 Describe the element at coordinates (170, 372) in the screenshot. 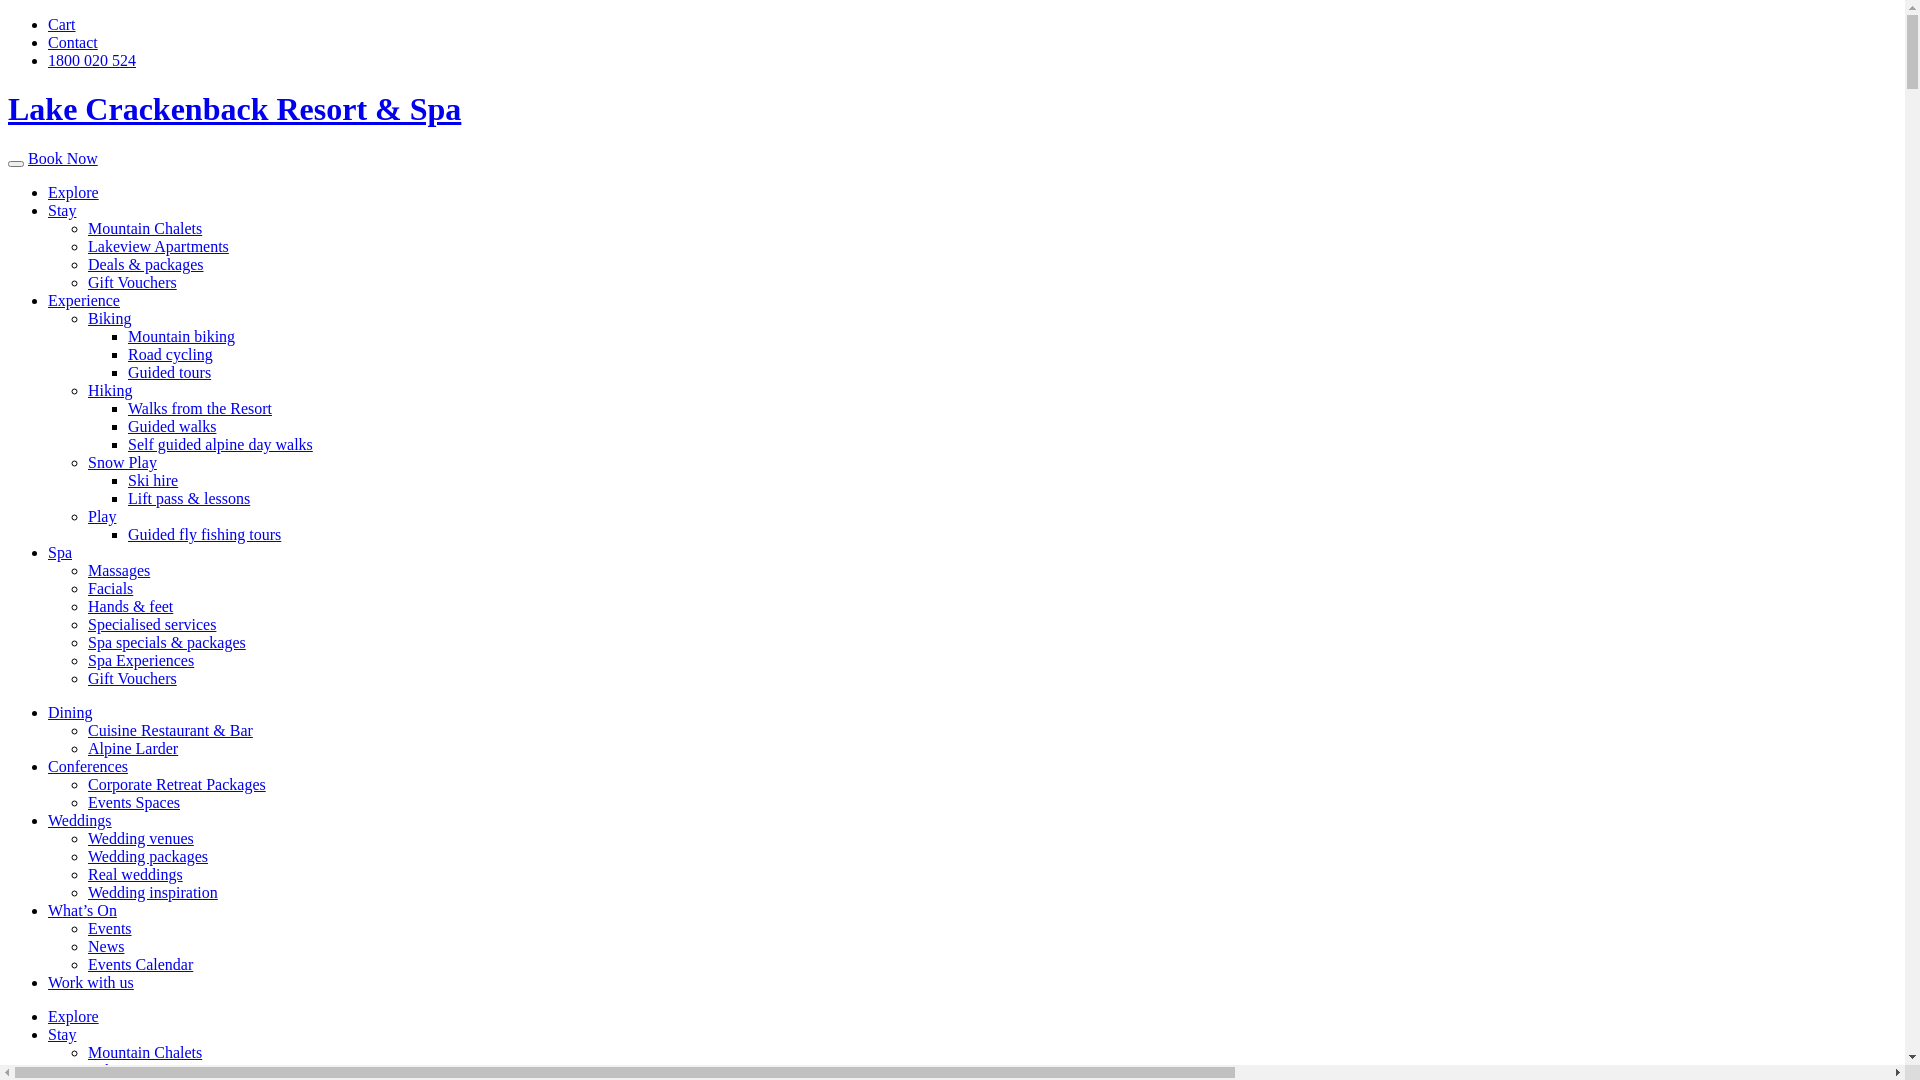

I see `Guided tours` at that location.